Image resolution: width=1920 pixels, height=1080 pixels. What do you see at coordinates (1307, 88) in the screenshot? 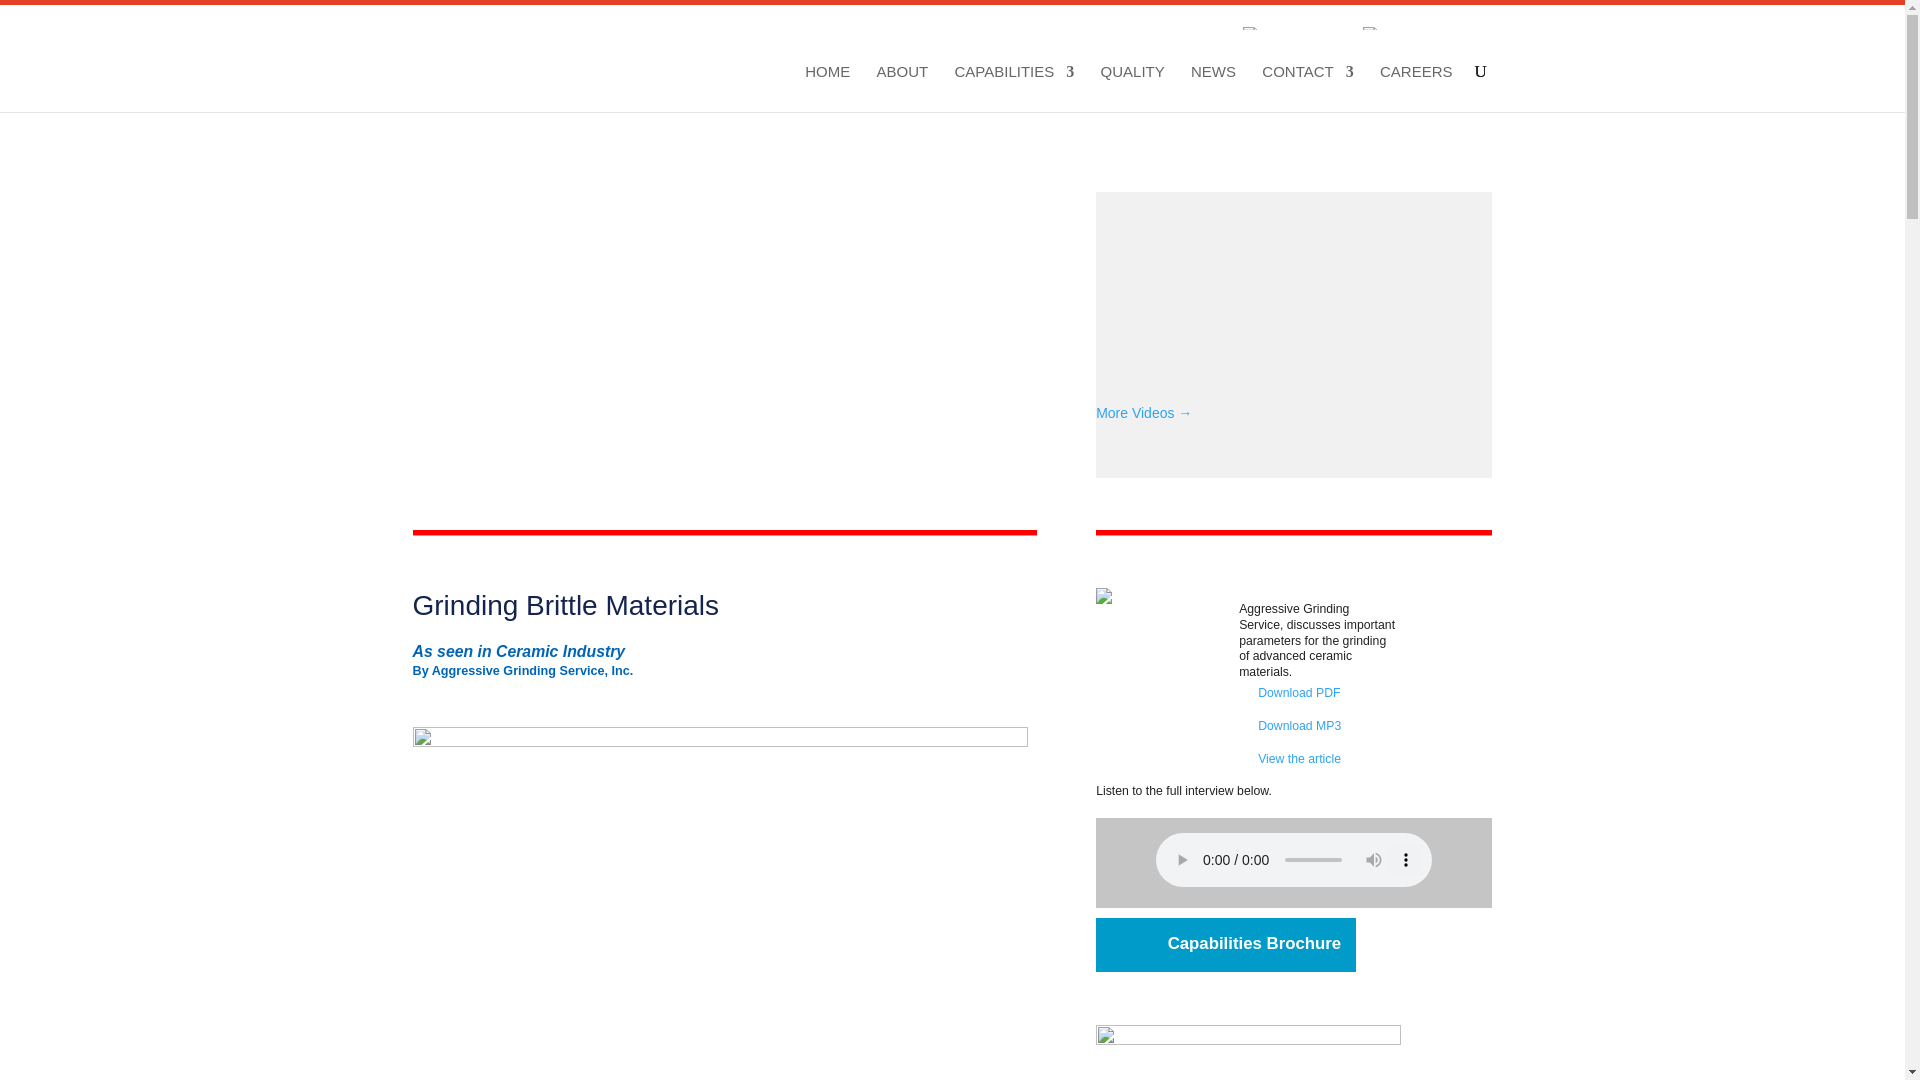
I see `CONTACT` at bounding box center [1307, 88].